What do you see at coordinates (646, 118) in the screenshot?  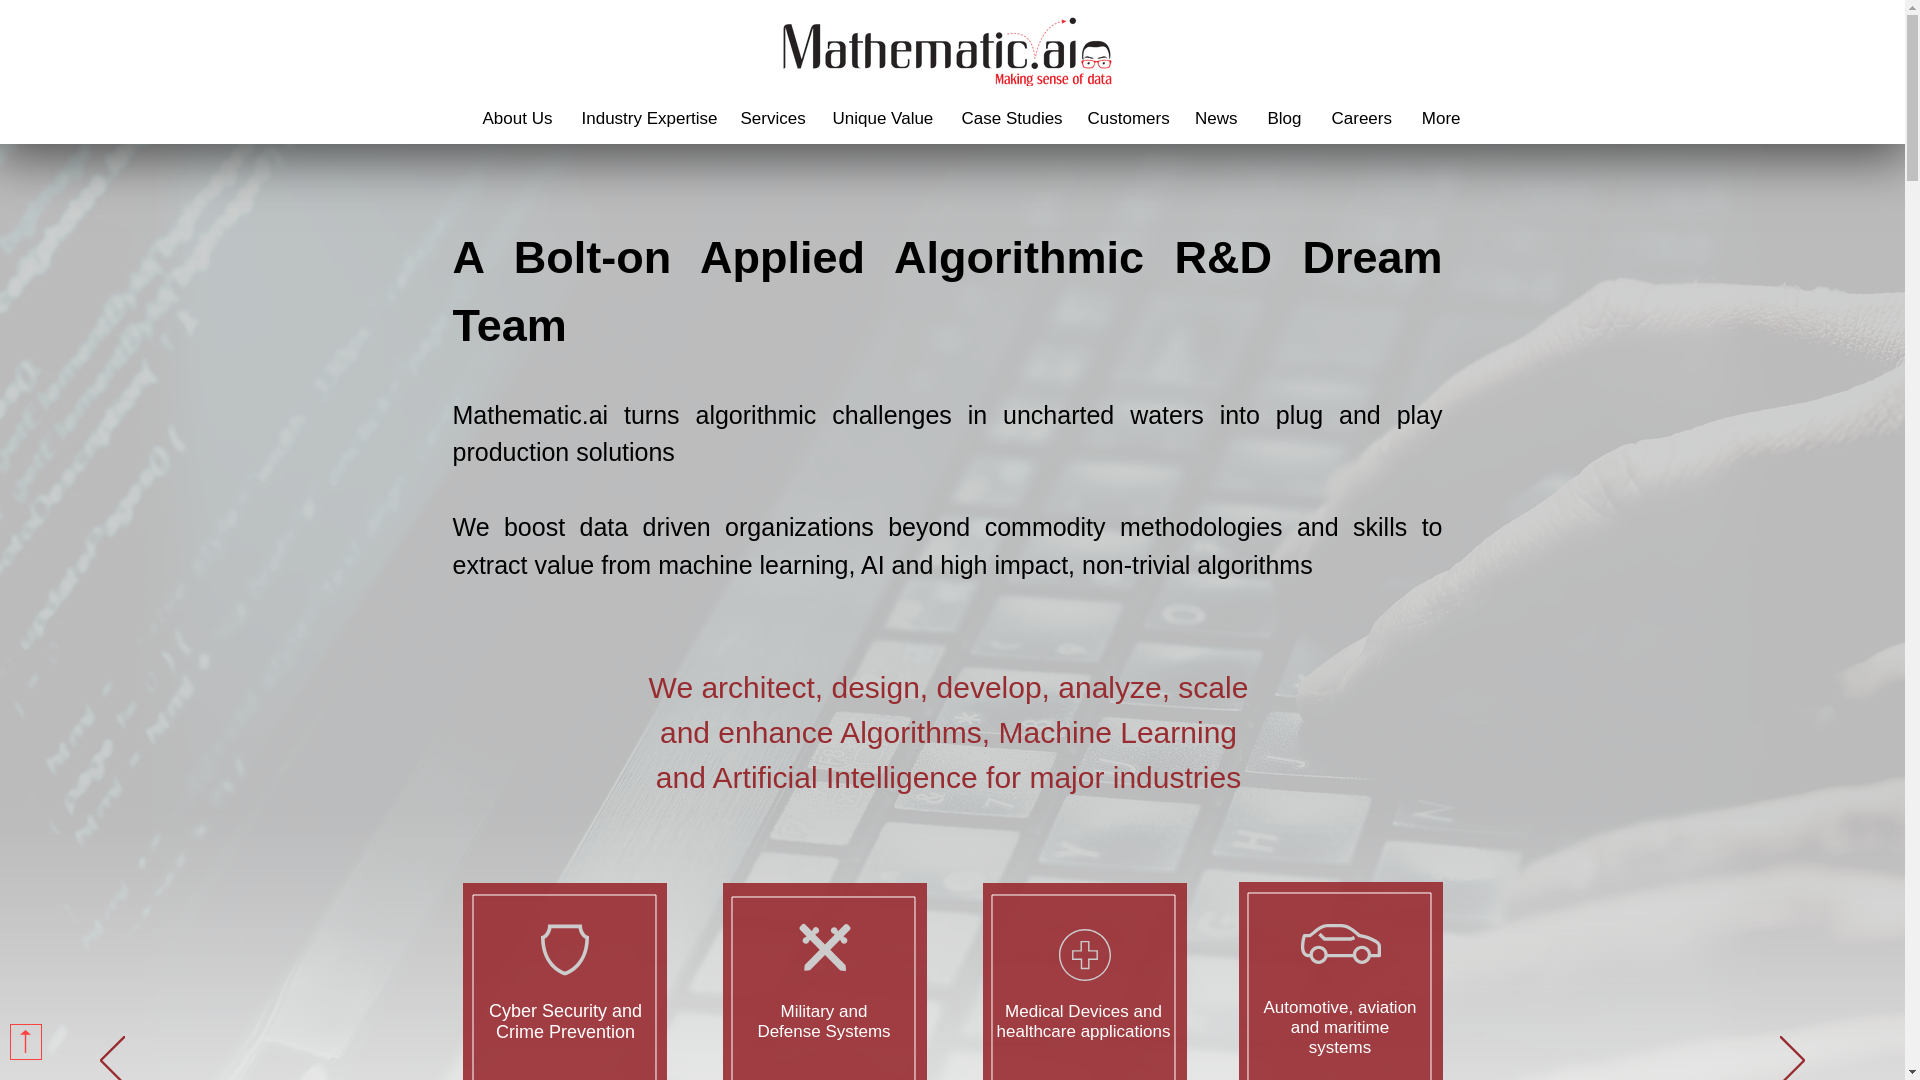 I see `Industry Expertise` at bounding box center [646, 118].